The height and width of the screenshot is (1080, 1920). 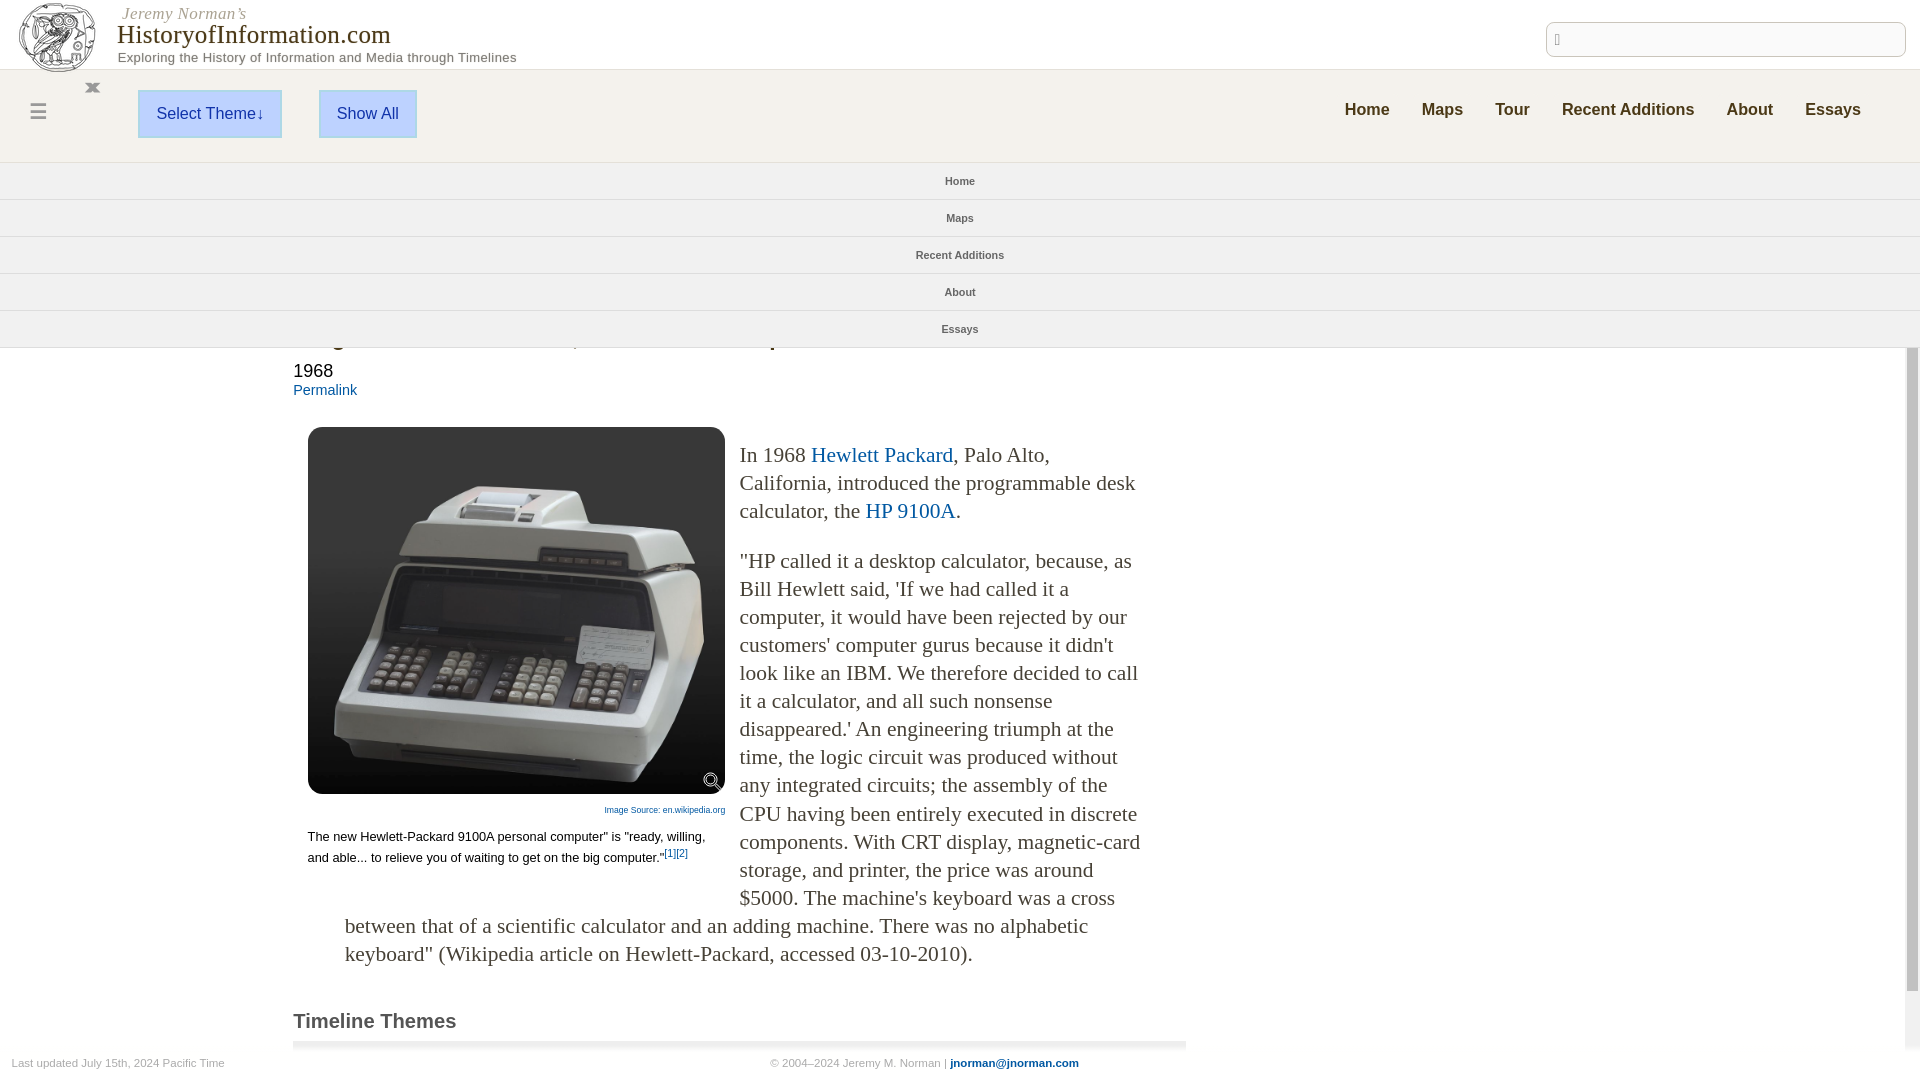 I want to click on HP 9100A, so click(x=910, y=510).